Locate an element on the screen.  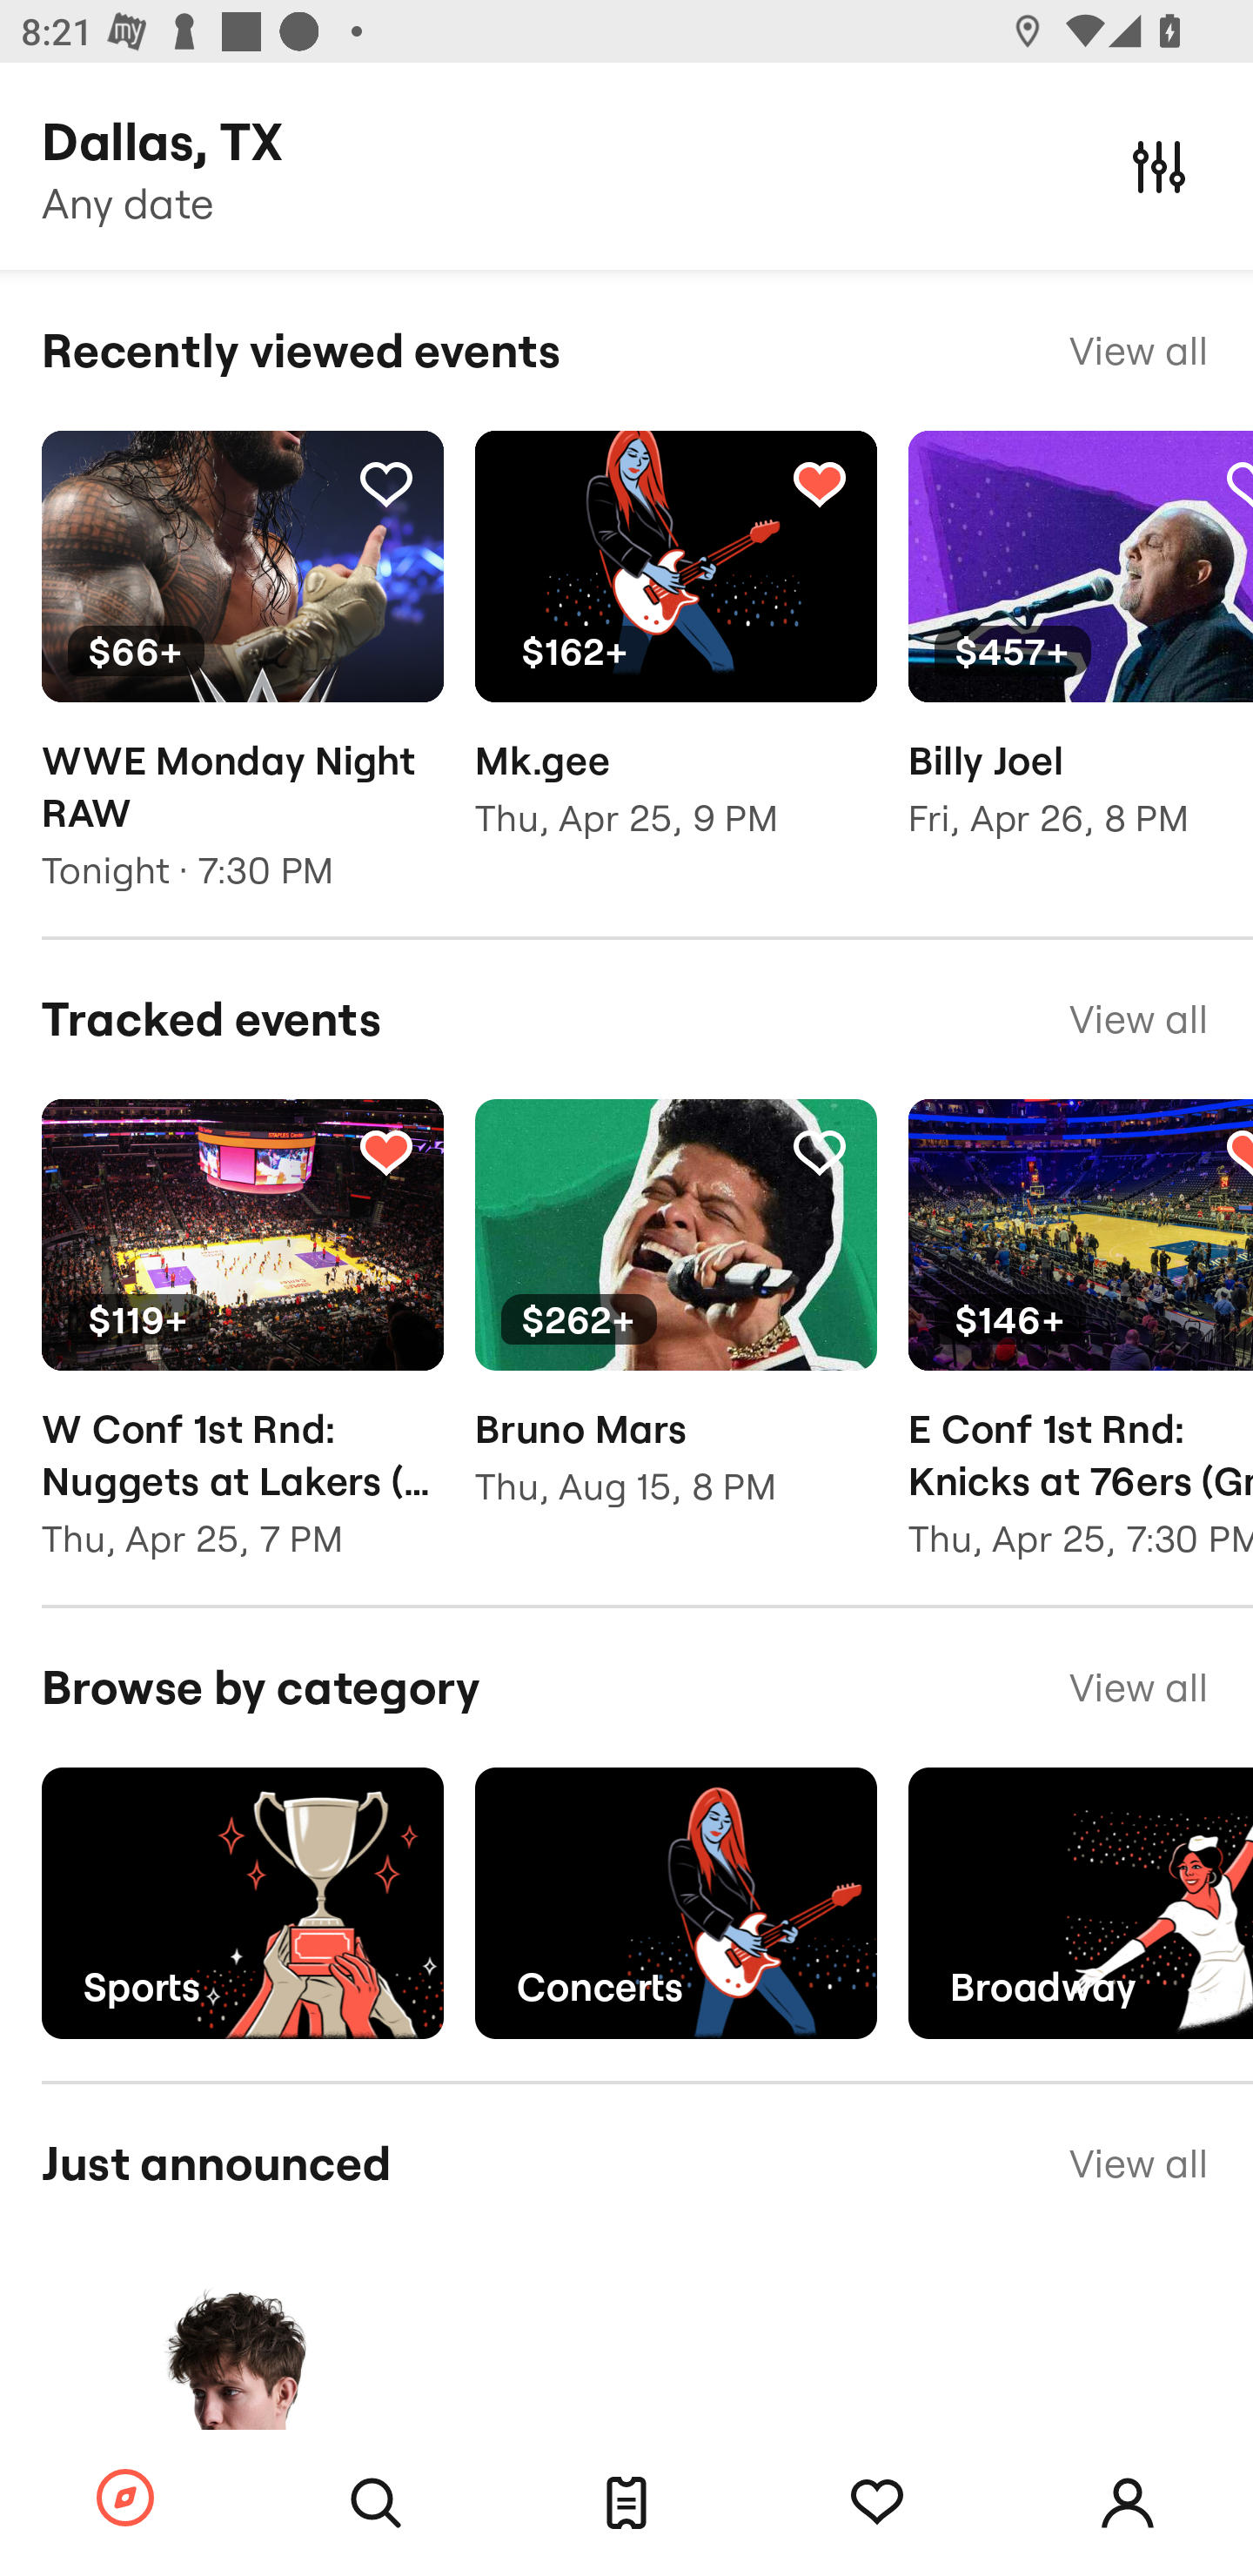
Tracking is located at coordinates (385, 1150).